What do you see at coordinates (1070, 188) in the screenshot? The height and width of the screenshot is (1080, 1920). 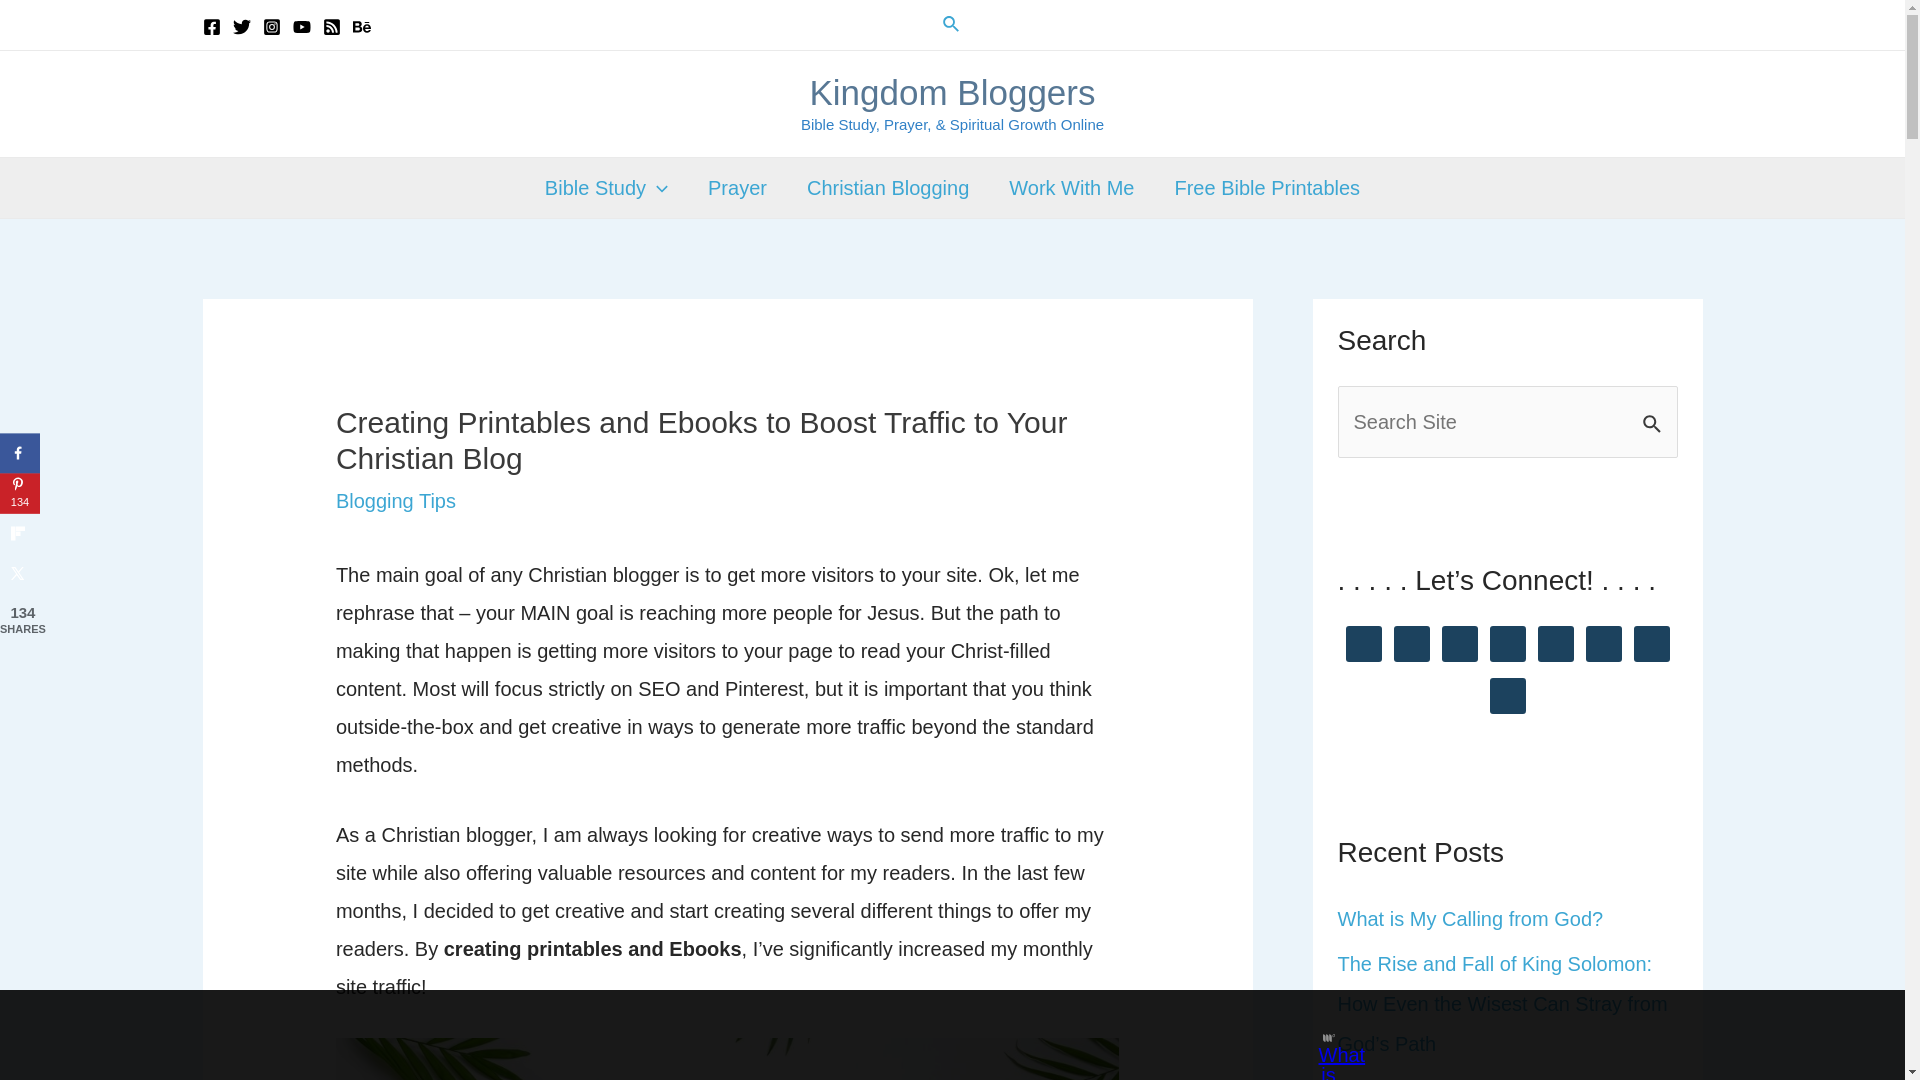 I see `Work With Me` at bounding box center [1070, 188].